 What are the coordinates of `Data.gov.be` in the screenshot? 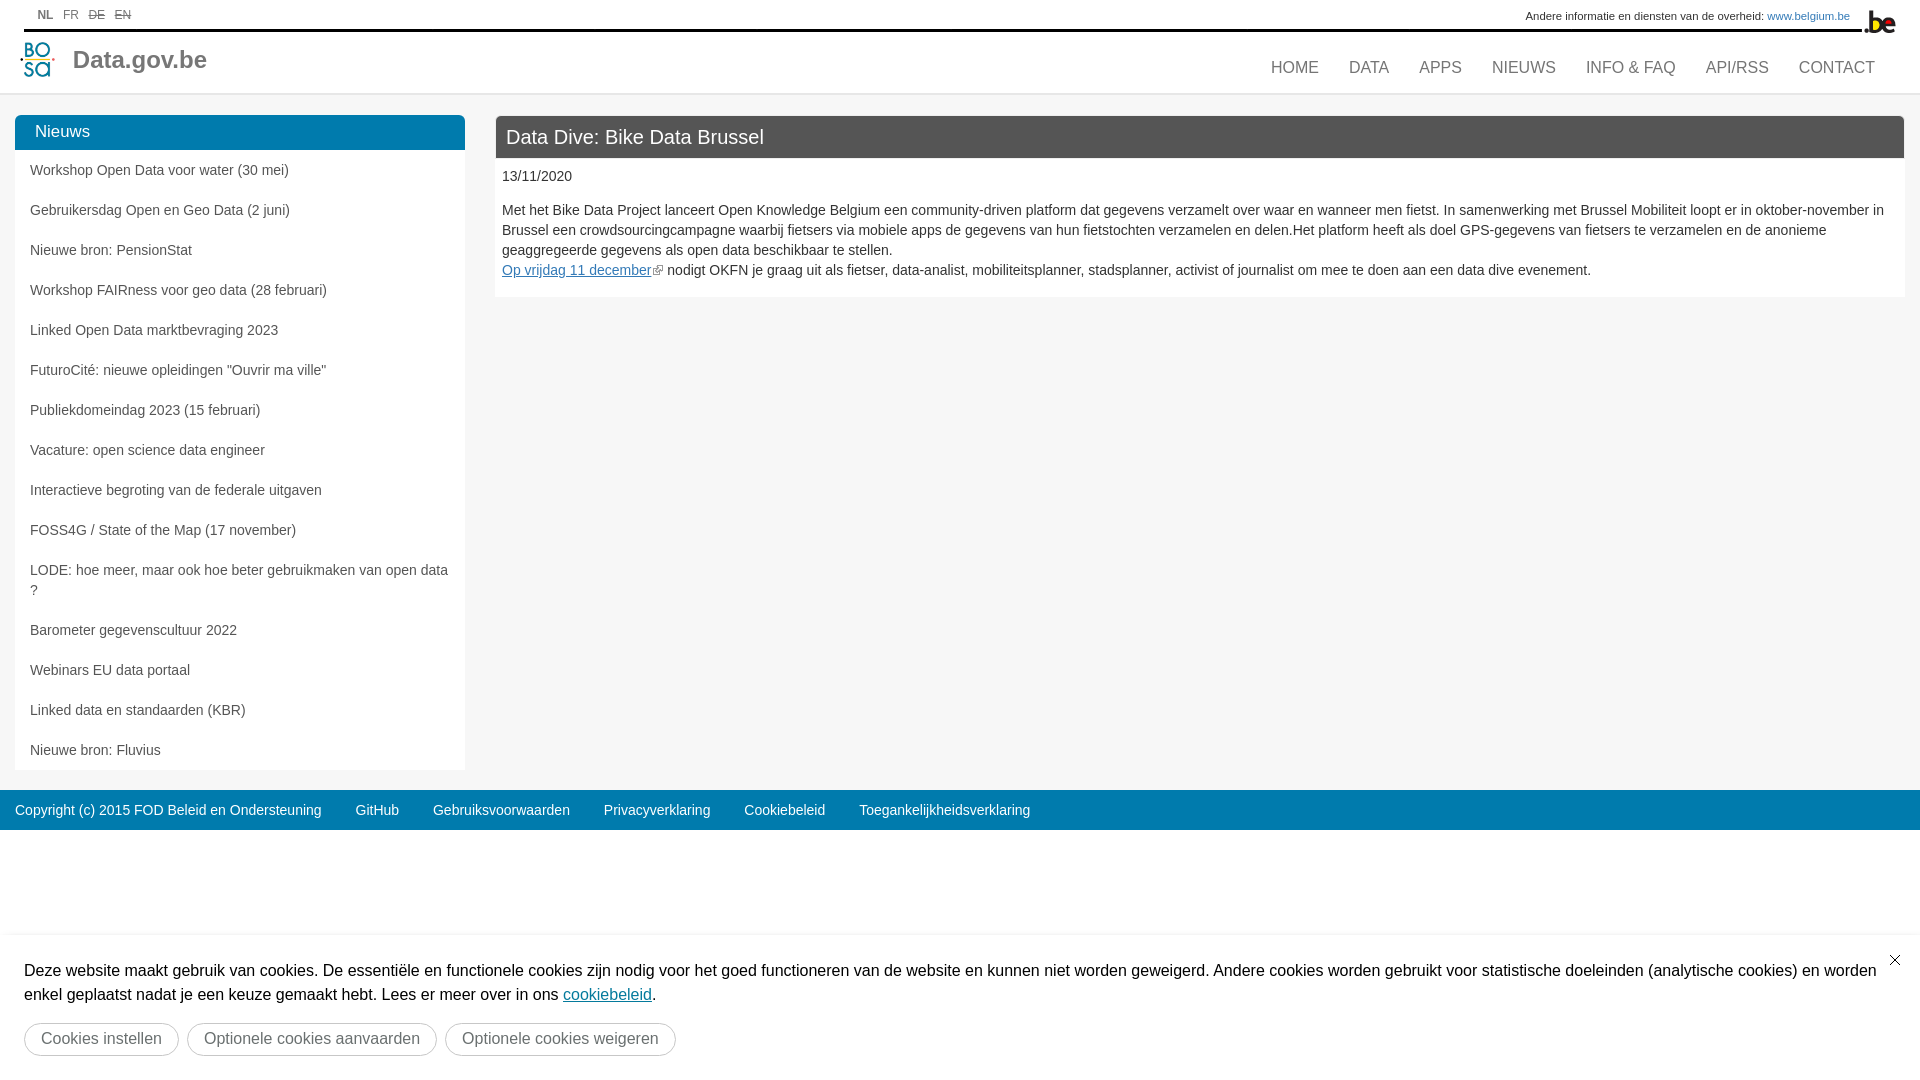 It's located at (140, 58).